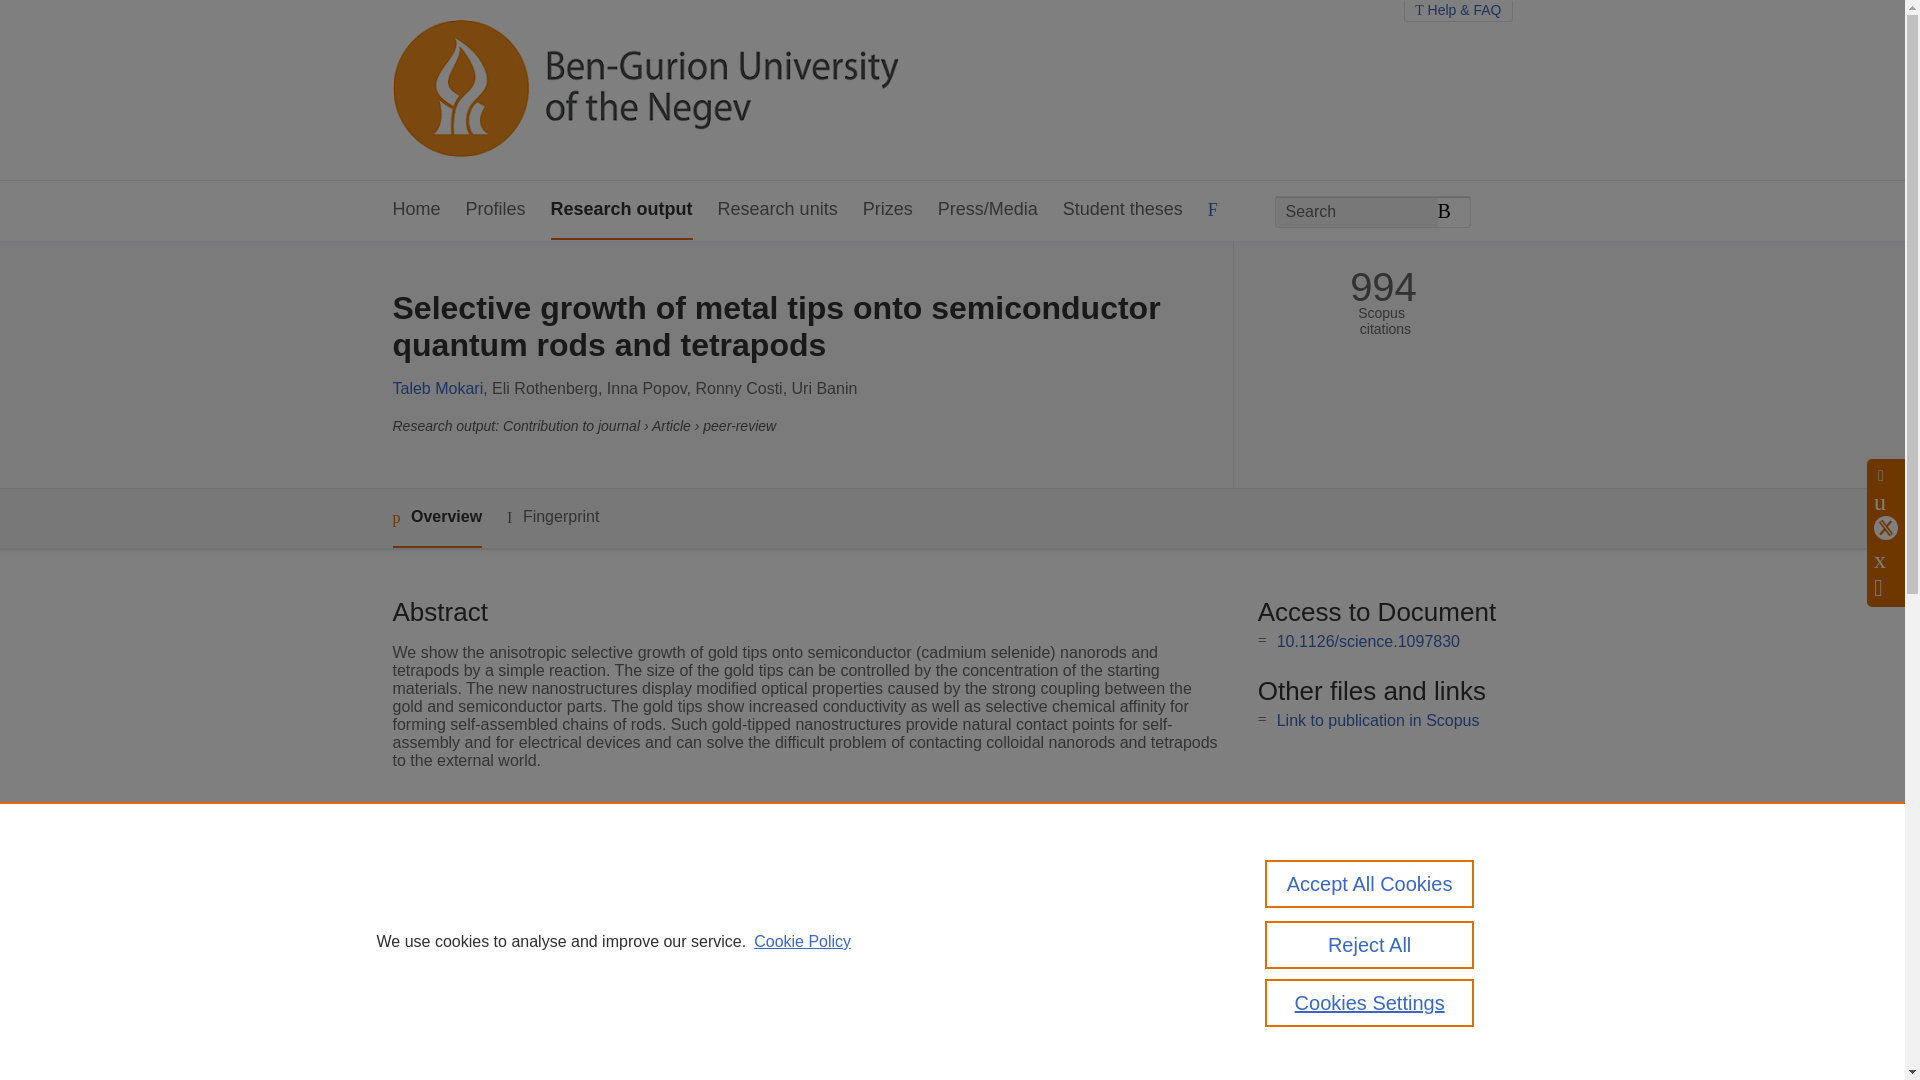 The image size is (1920, 1080). Describe the element at coordinates (415, 210) in the screenshot. I see `Home` at that location.